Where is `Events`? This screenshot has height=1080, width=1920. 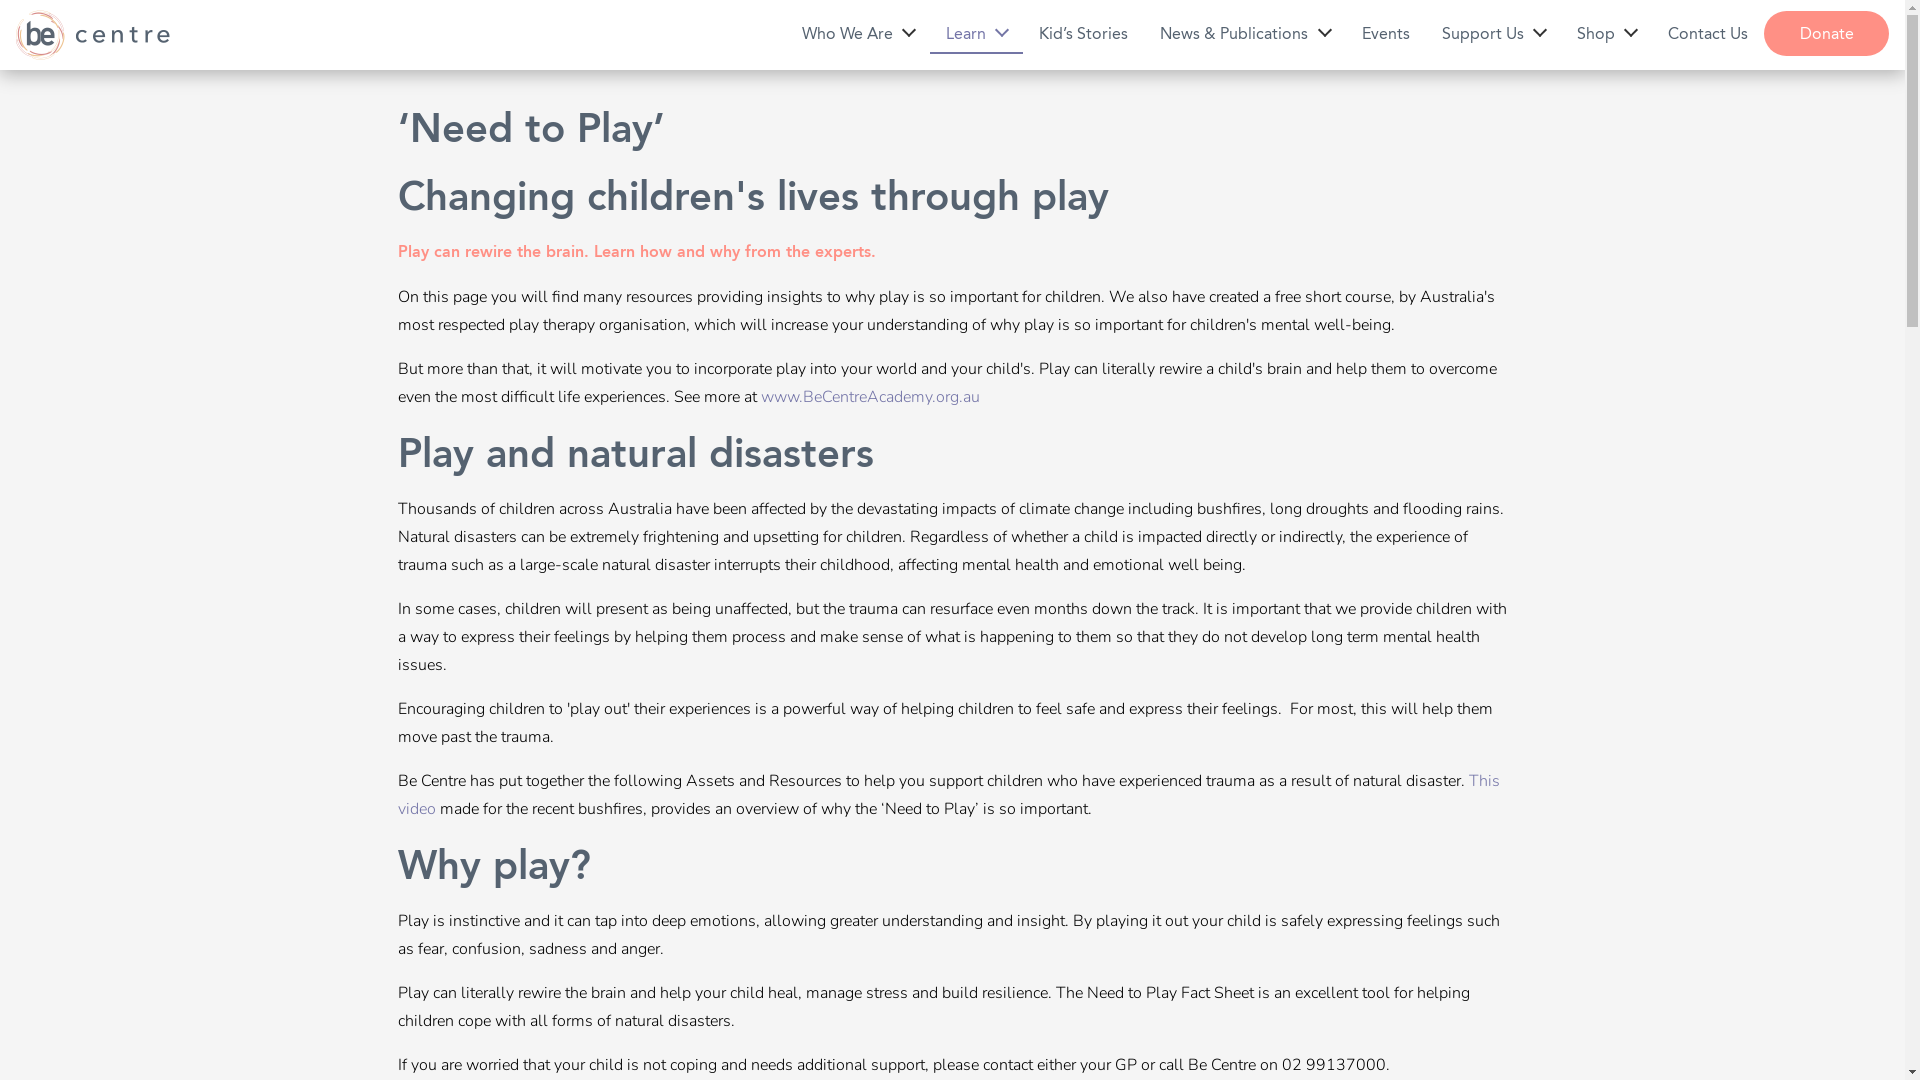 Events is located at coordinates (1386, 31).